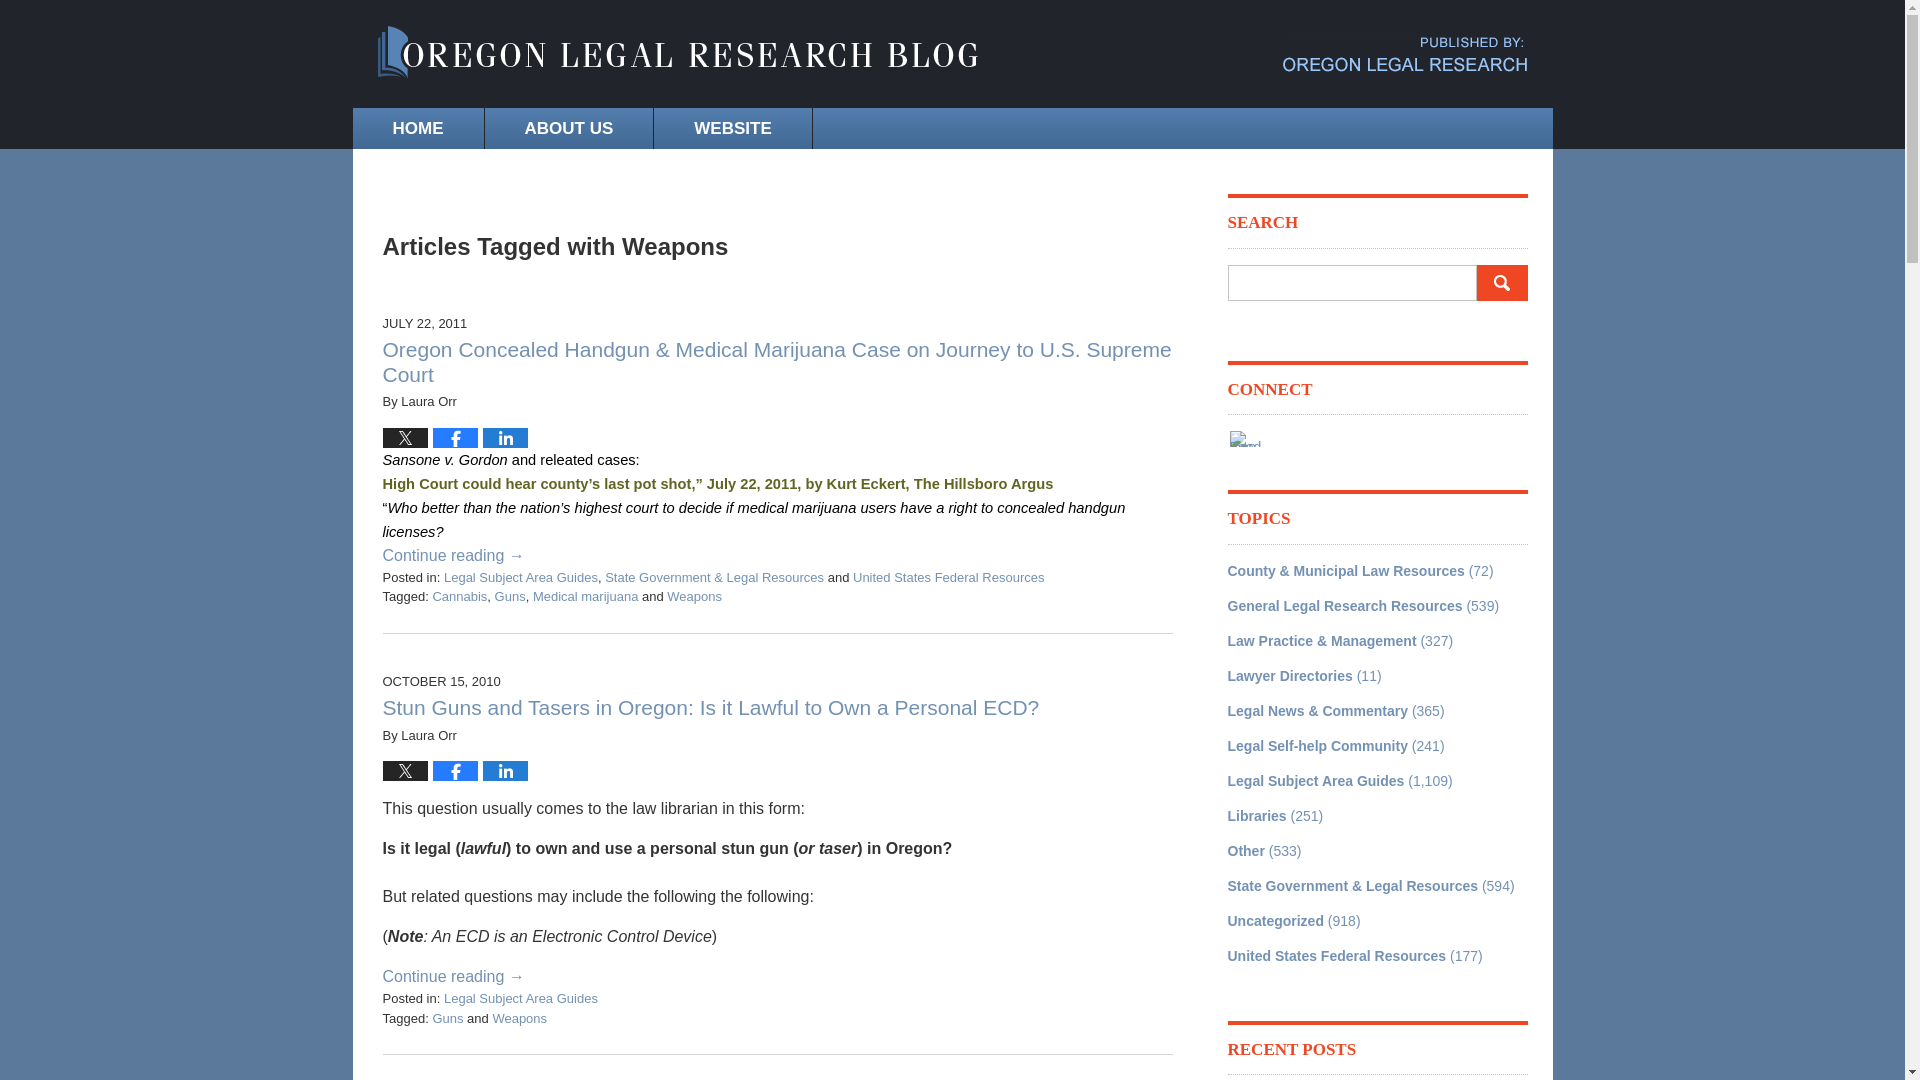 Image resolution: width=1920 pixels, height=1080 pixels. What do you see at coordinates (1276, 919) in the screenshot?
I see `Uncategorized` at bounding box center [1276, 919].